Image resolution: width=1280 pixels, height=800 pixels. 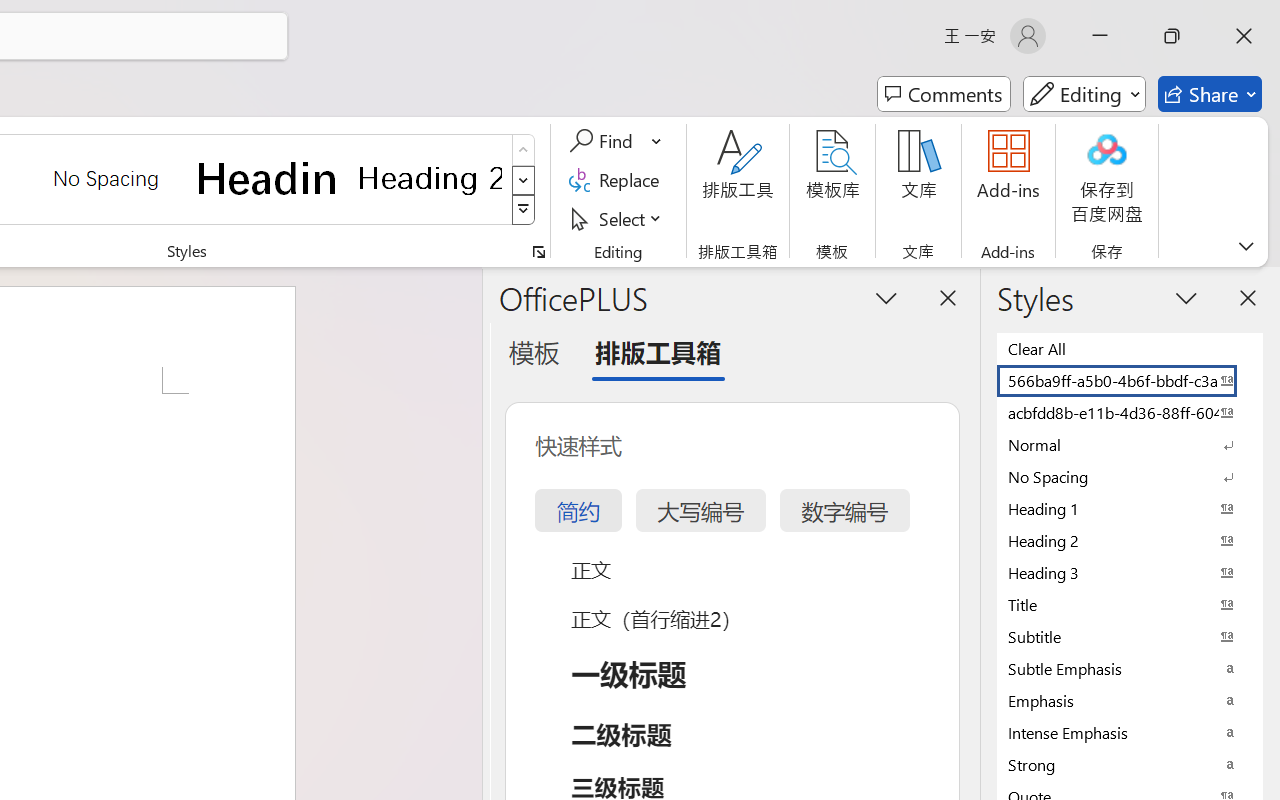 What do you see at coordinates (1130, 636) in the screenshot?
I see `Subtitle` at bounding box center [1130, 636].